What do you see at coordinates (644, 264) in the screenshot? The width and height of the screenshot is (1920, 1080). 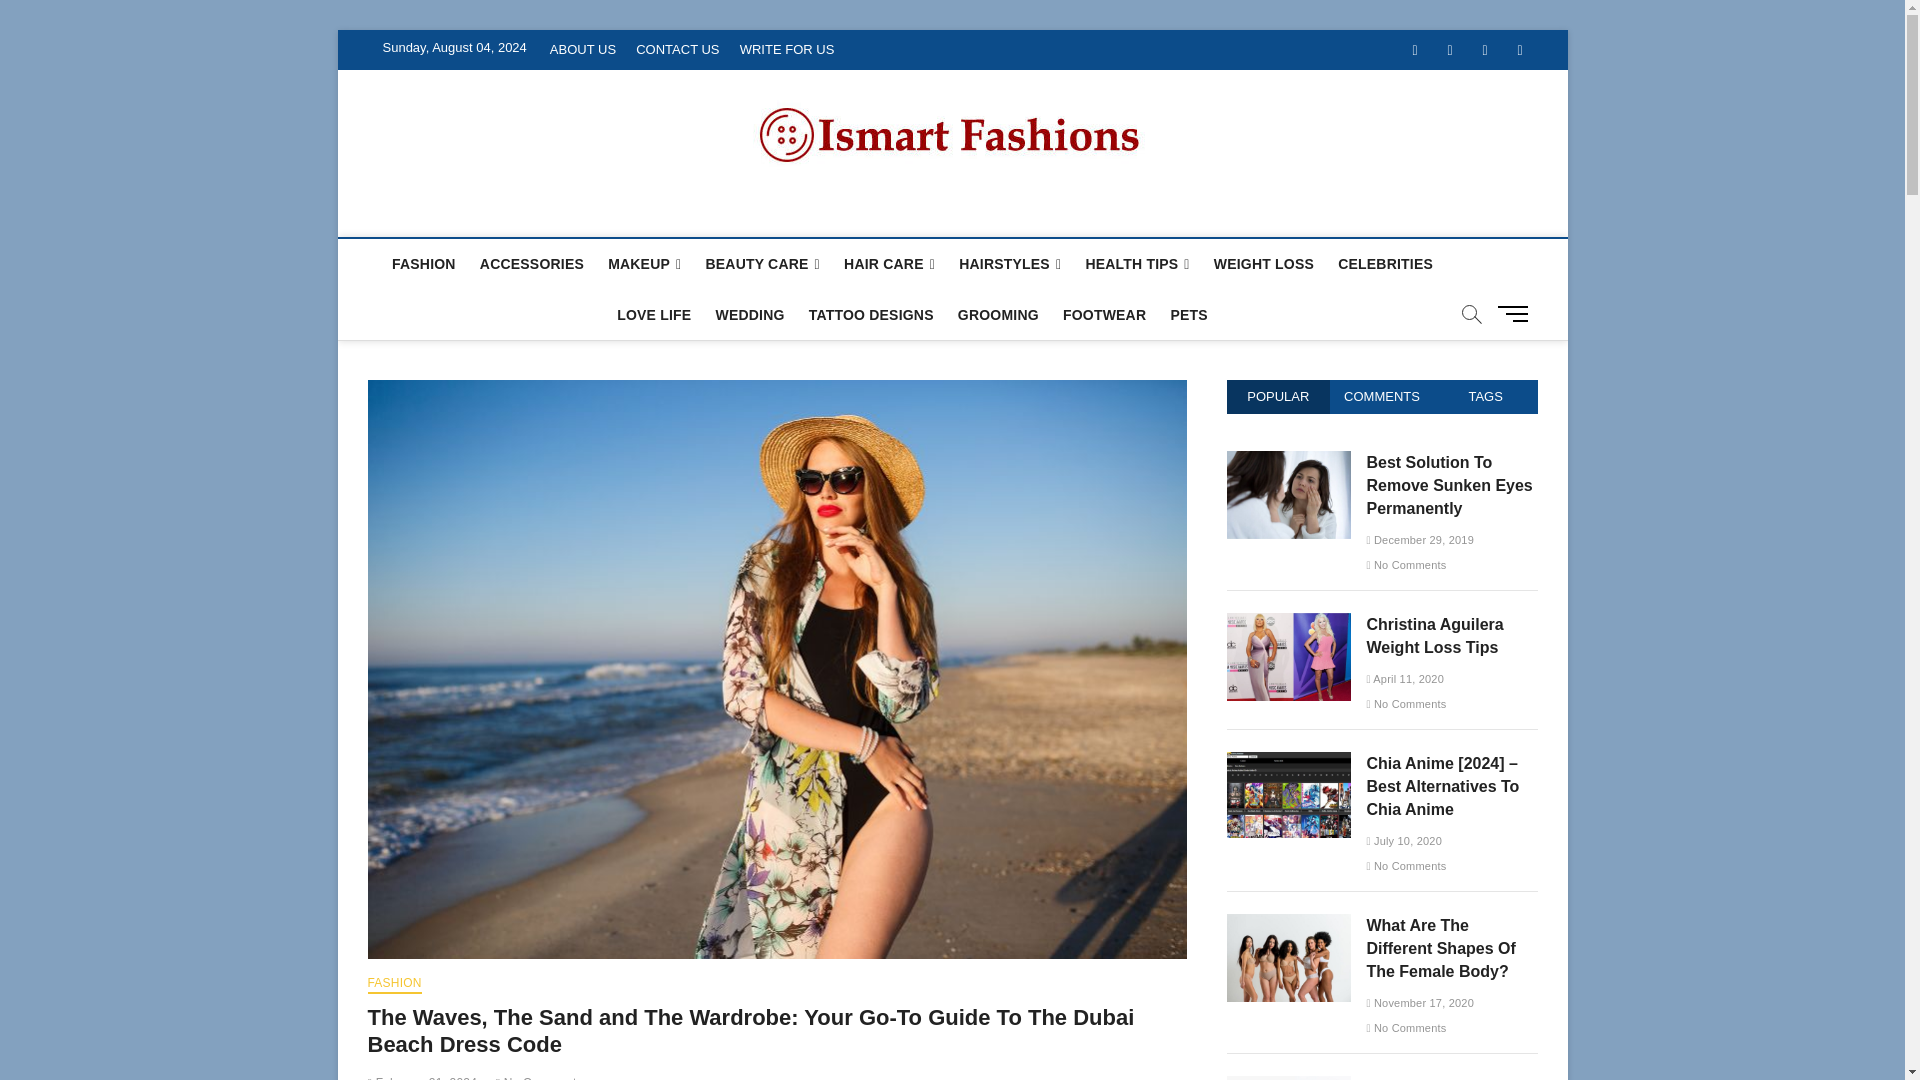 I see `MAKEUP` at bounding box center [644, 264].